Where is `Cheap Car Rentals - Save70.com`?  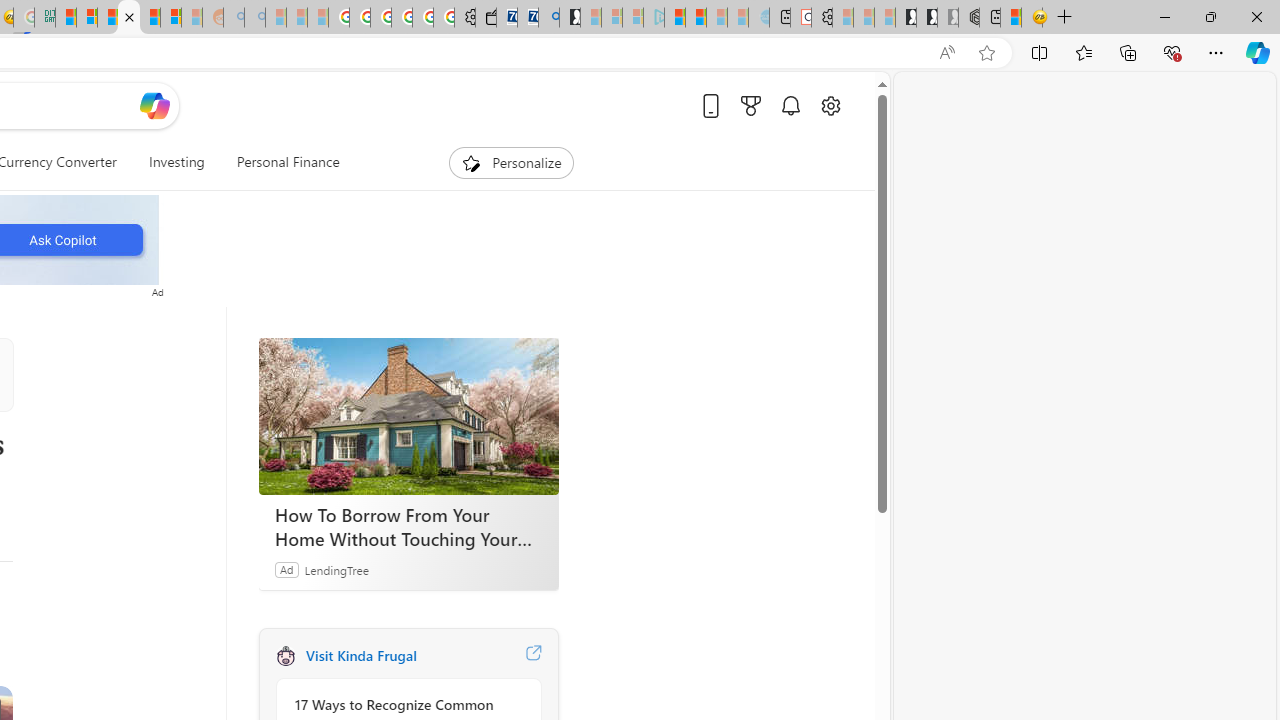
Cheap Car Rentals - Save70.com is located at coordinates (528, 18).